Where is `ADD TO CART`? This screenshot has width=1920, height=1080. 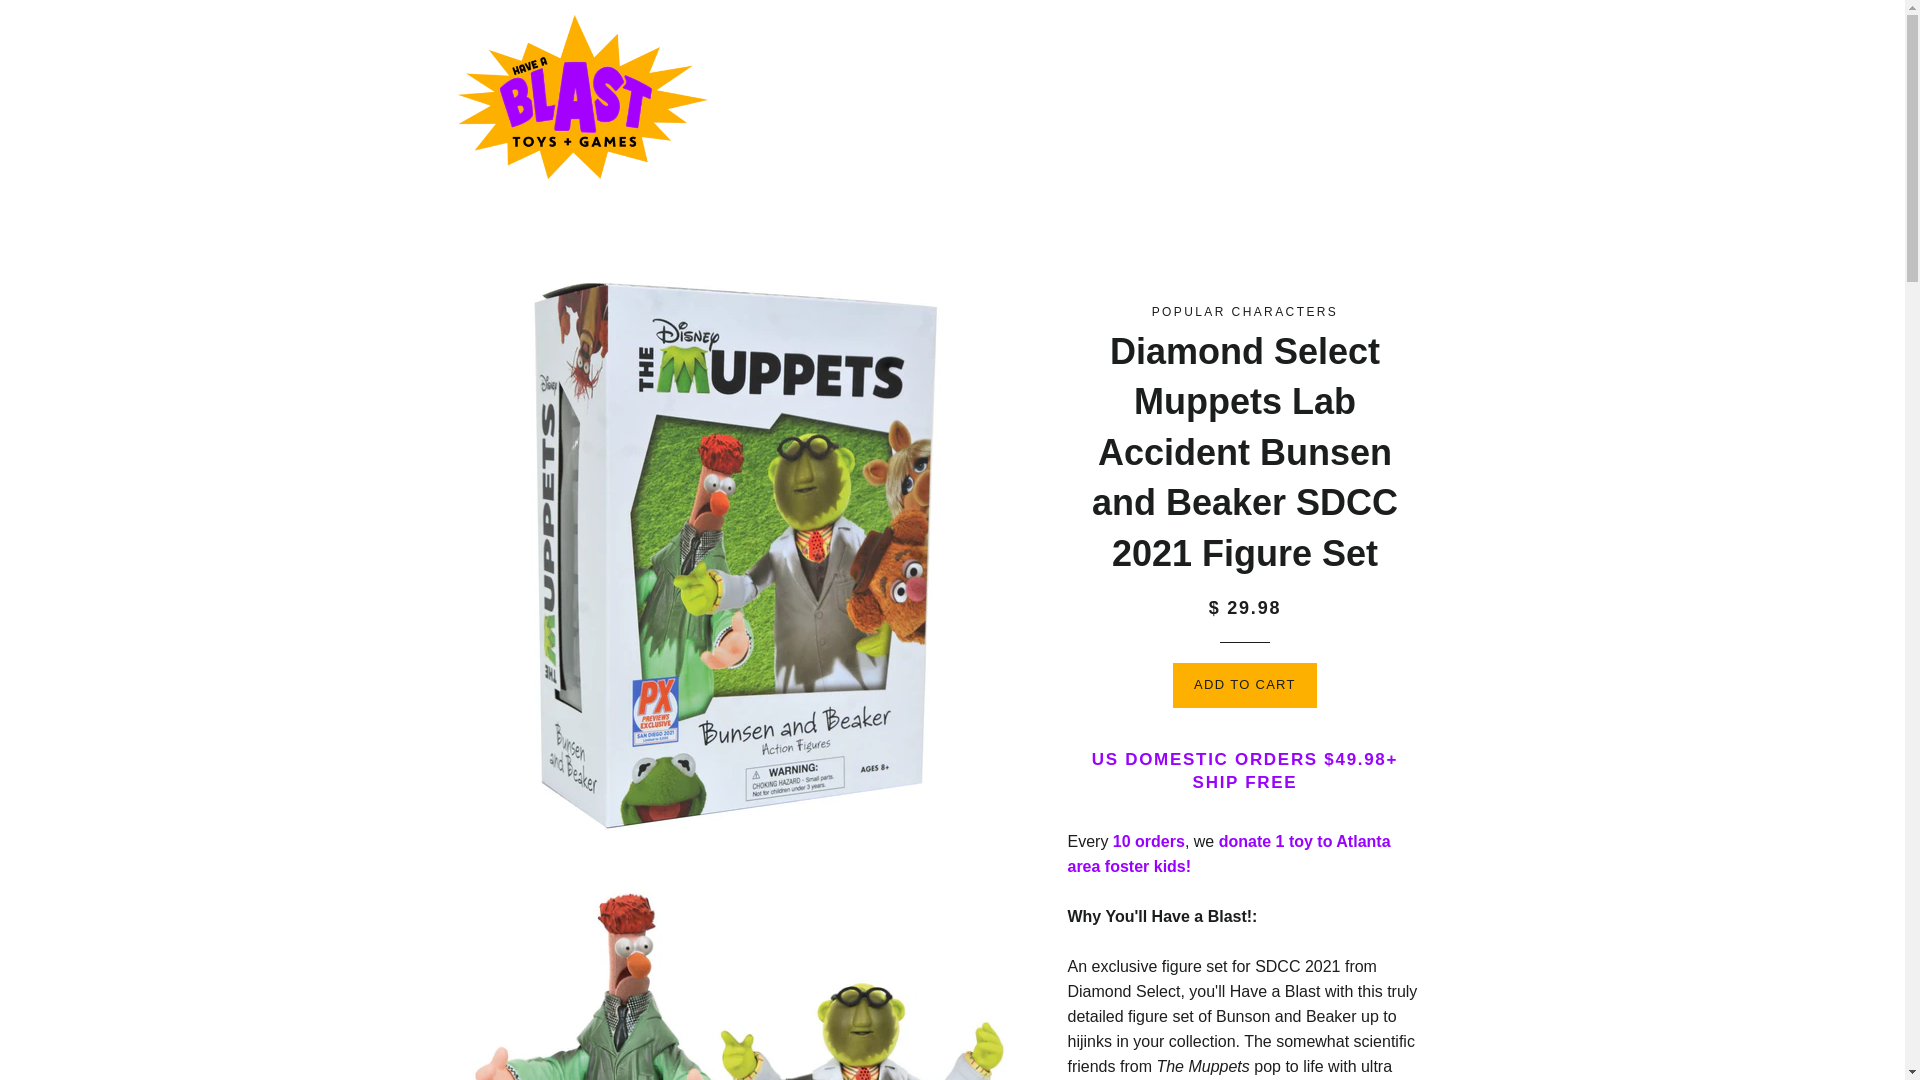
ADD TO CART is located at coordinates (1245, 685).